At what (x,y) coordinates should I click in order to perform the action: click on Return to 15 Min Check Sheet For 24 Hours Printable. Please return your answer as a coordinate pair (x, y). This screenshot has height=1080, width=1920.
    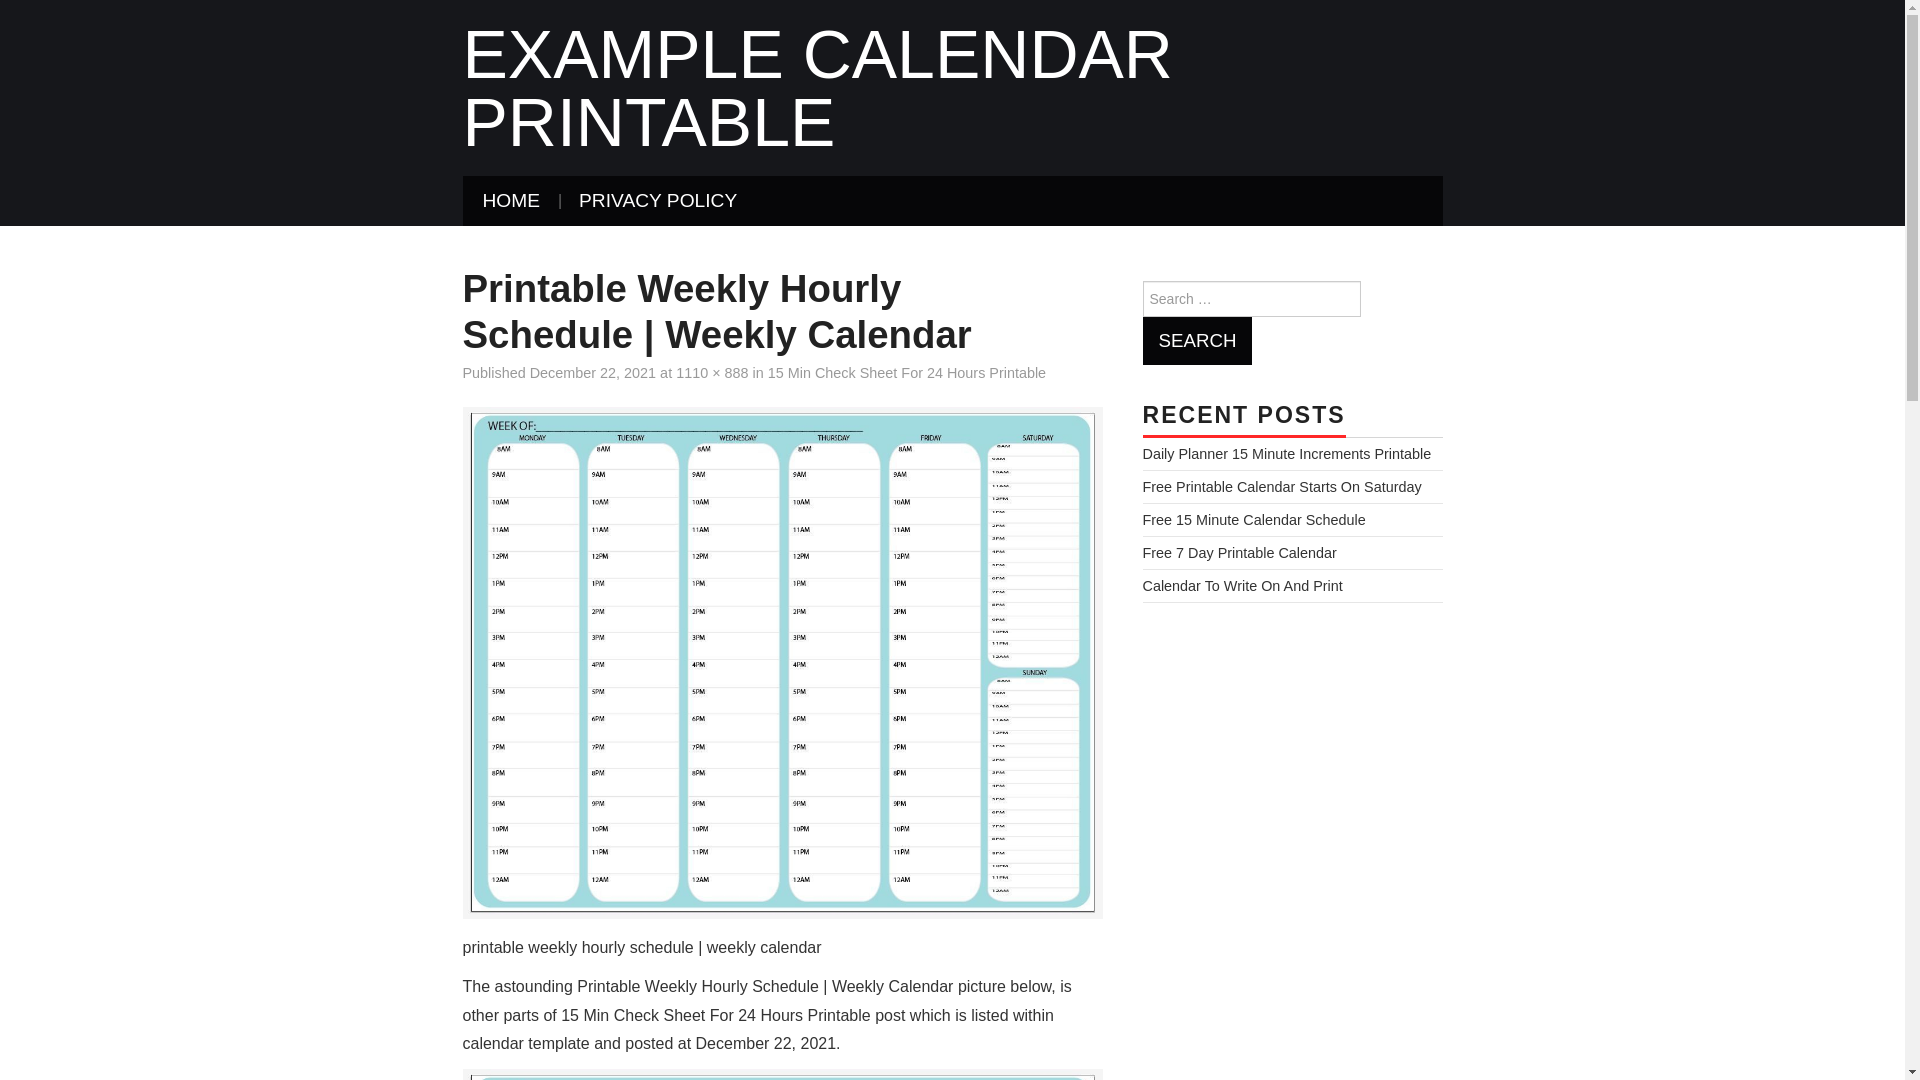
    Looking at the image, I should click on (907, 373).